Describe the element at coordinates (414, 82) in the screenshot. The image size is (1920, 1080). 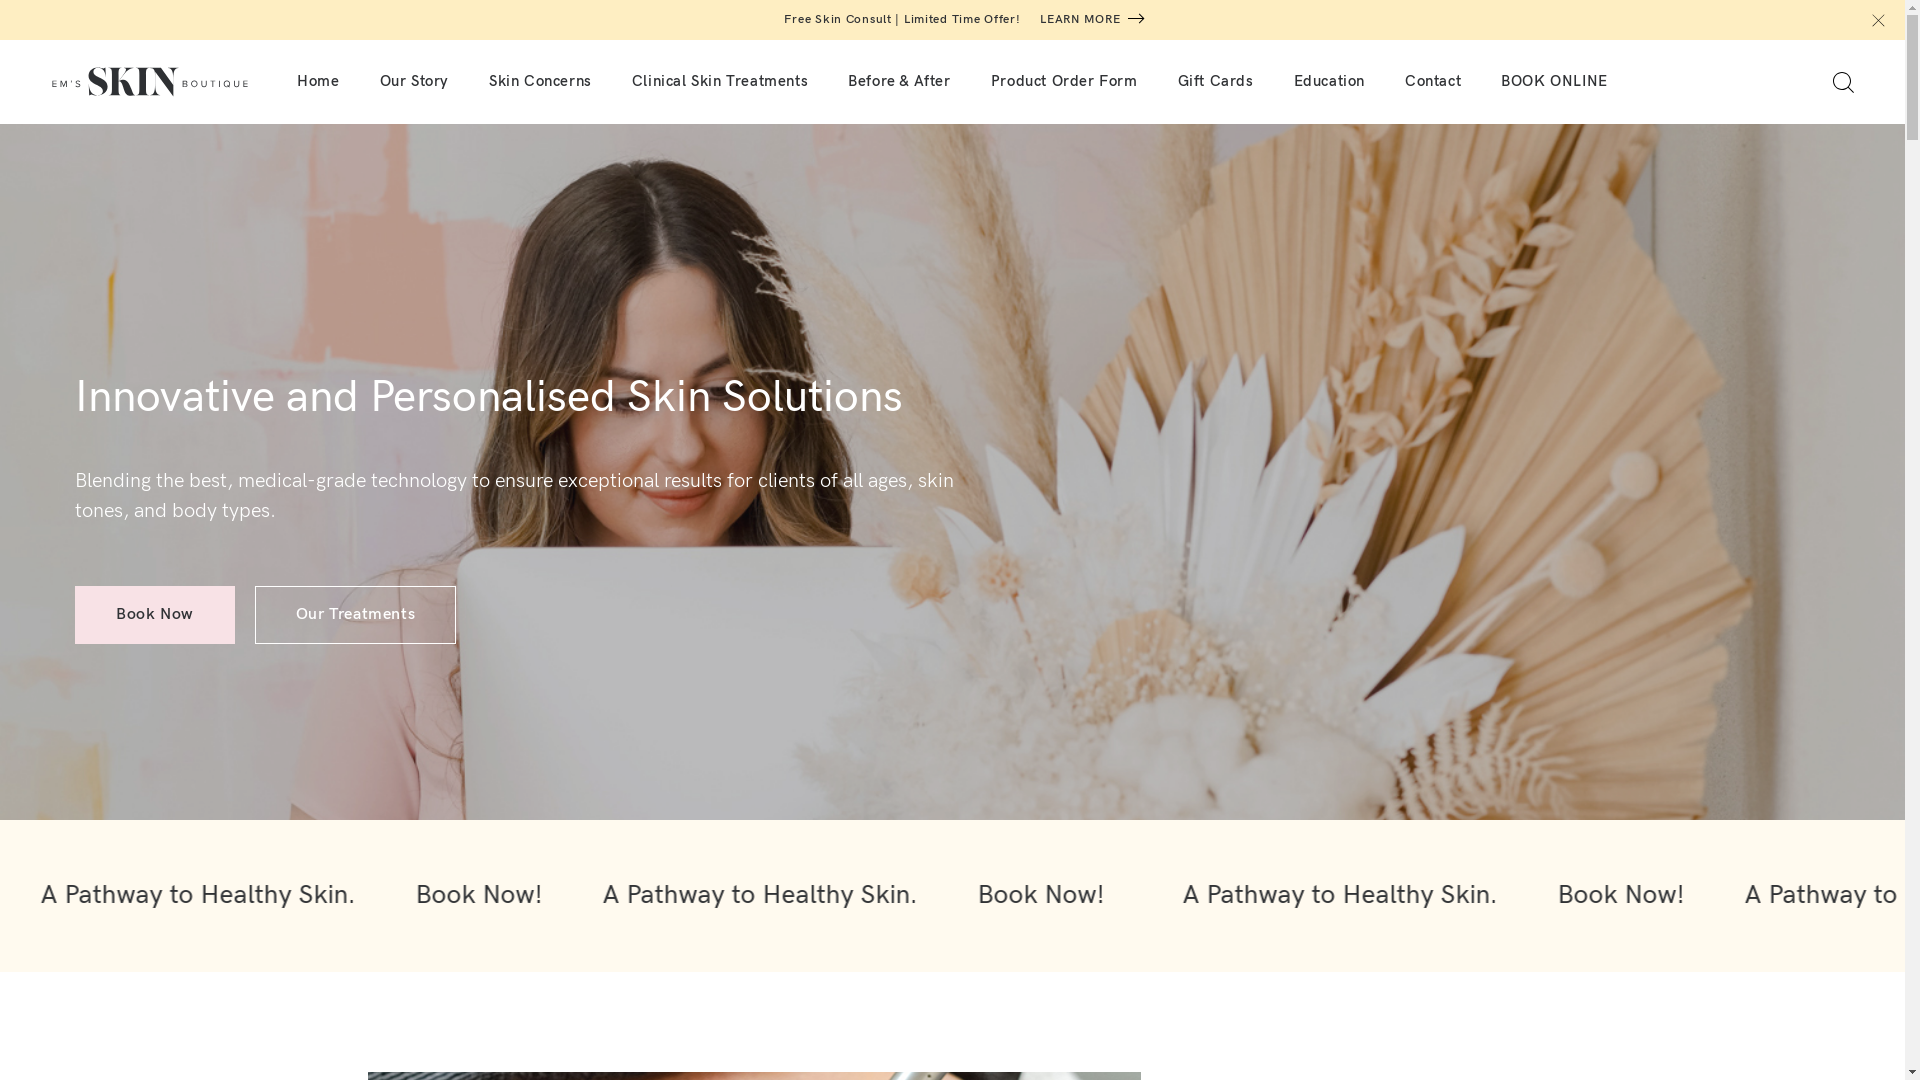
I see `Our Story` at that location.